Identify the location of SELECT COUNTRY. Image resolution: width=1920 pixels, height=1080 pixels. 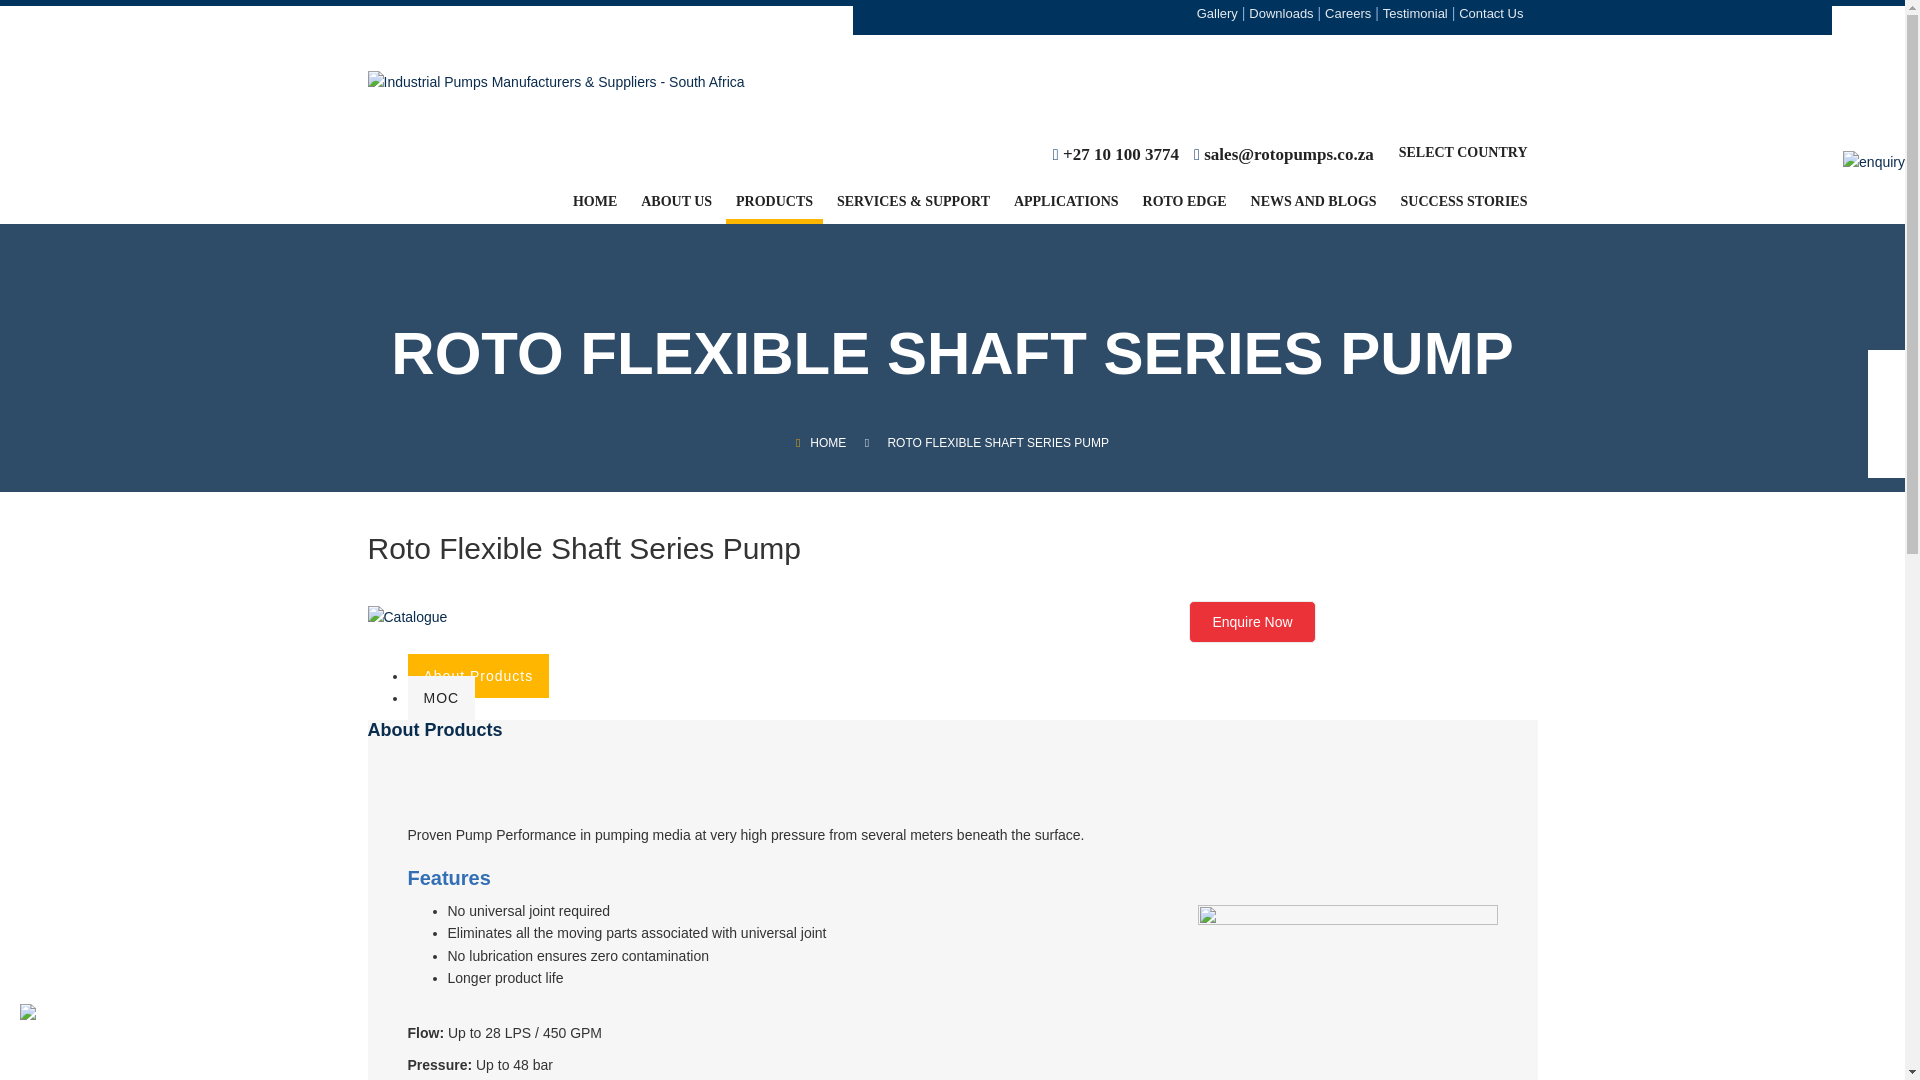
(1464, 160).